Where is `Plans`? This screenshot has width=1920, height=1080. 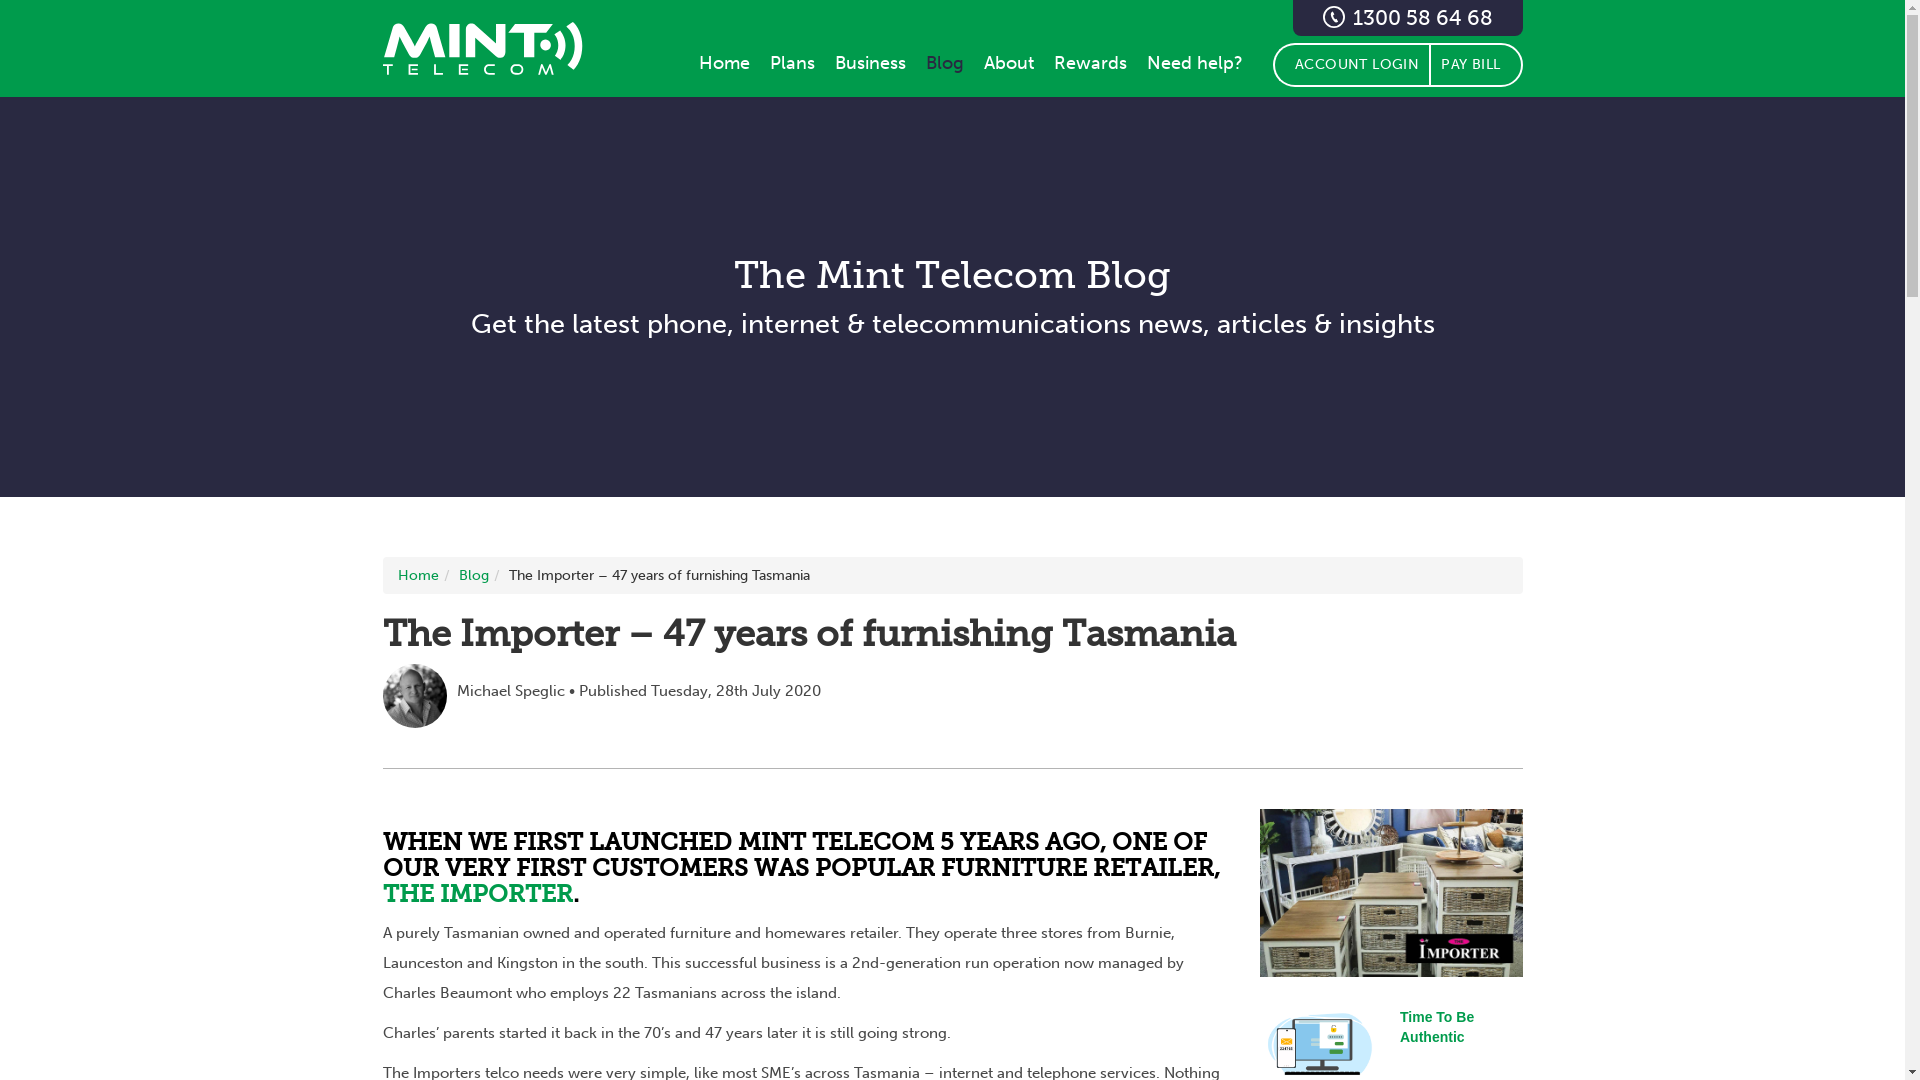 Plans is located at coordinates (792, 63).